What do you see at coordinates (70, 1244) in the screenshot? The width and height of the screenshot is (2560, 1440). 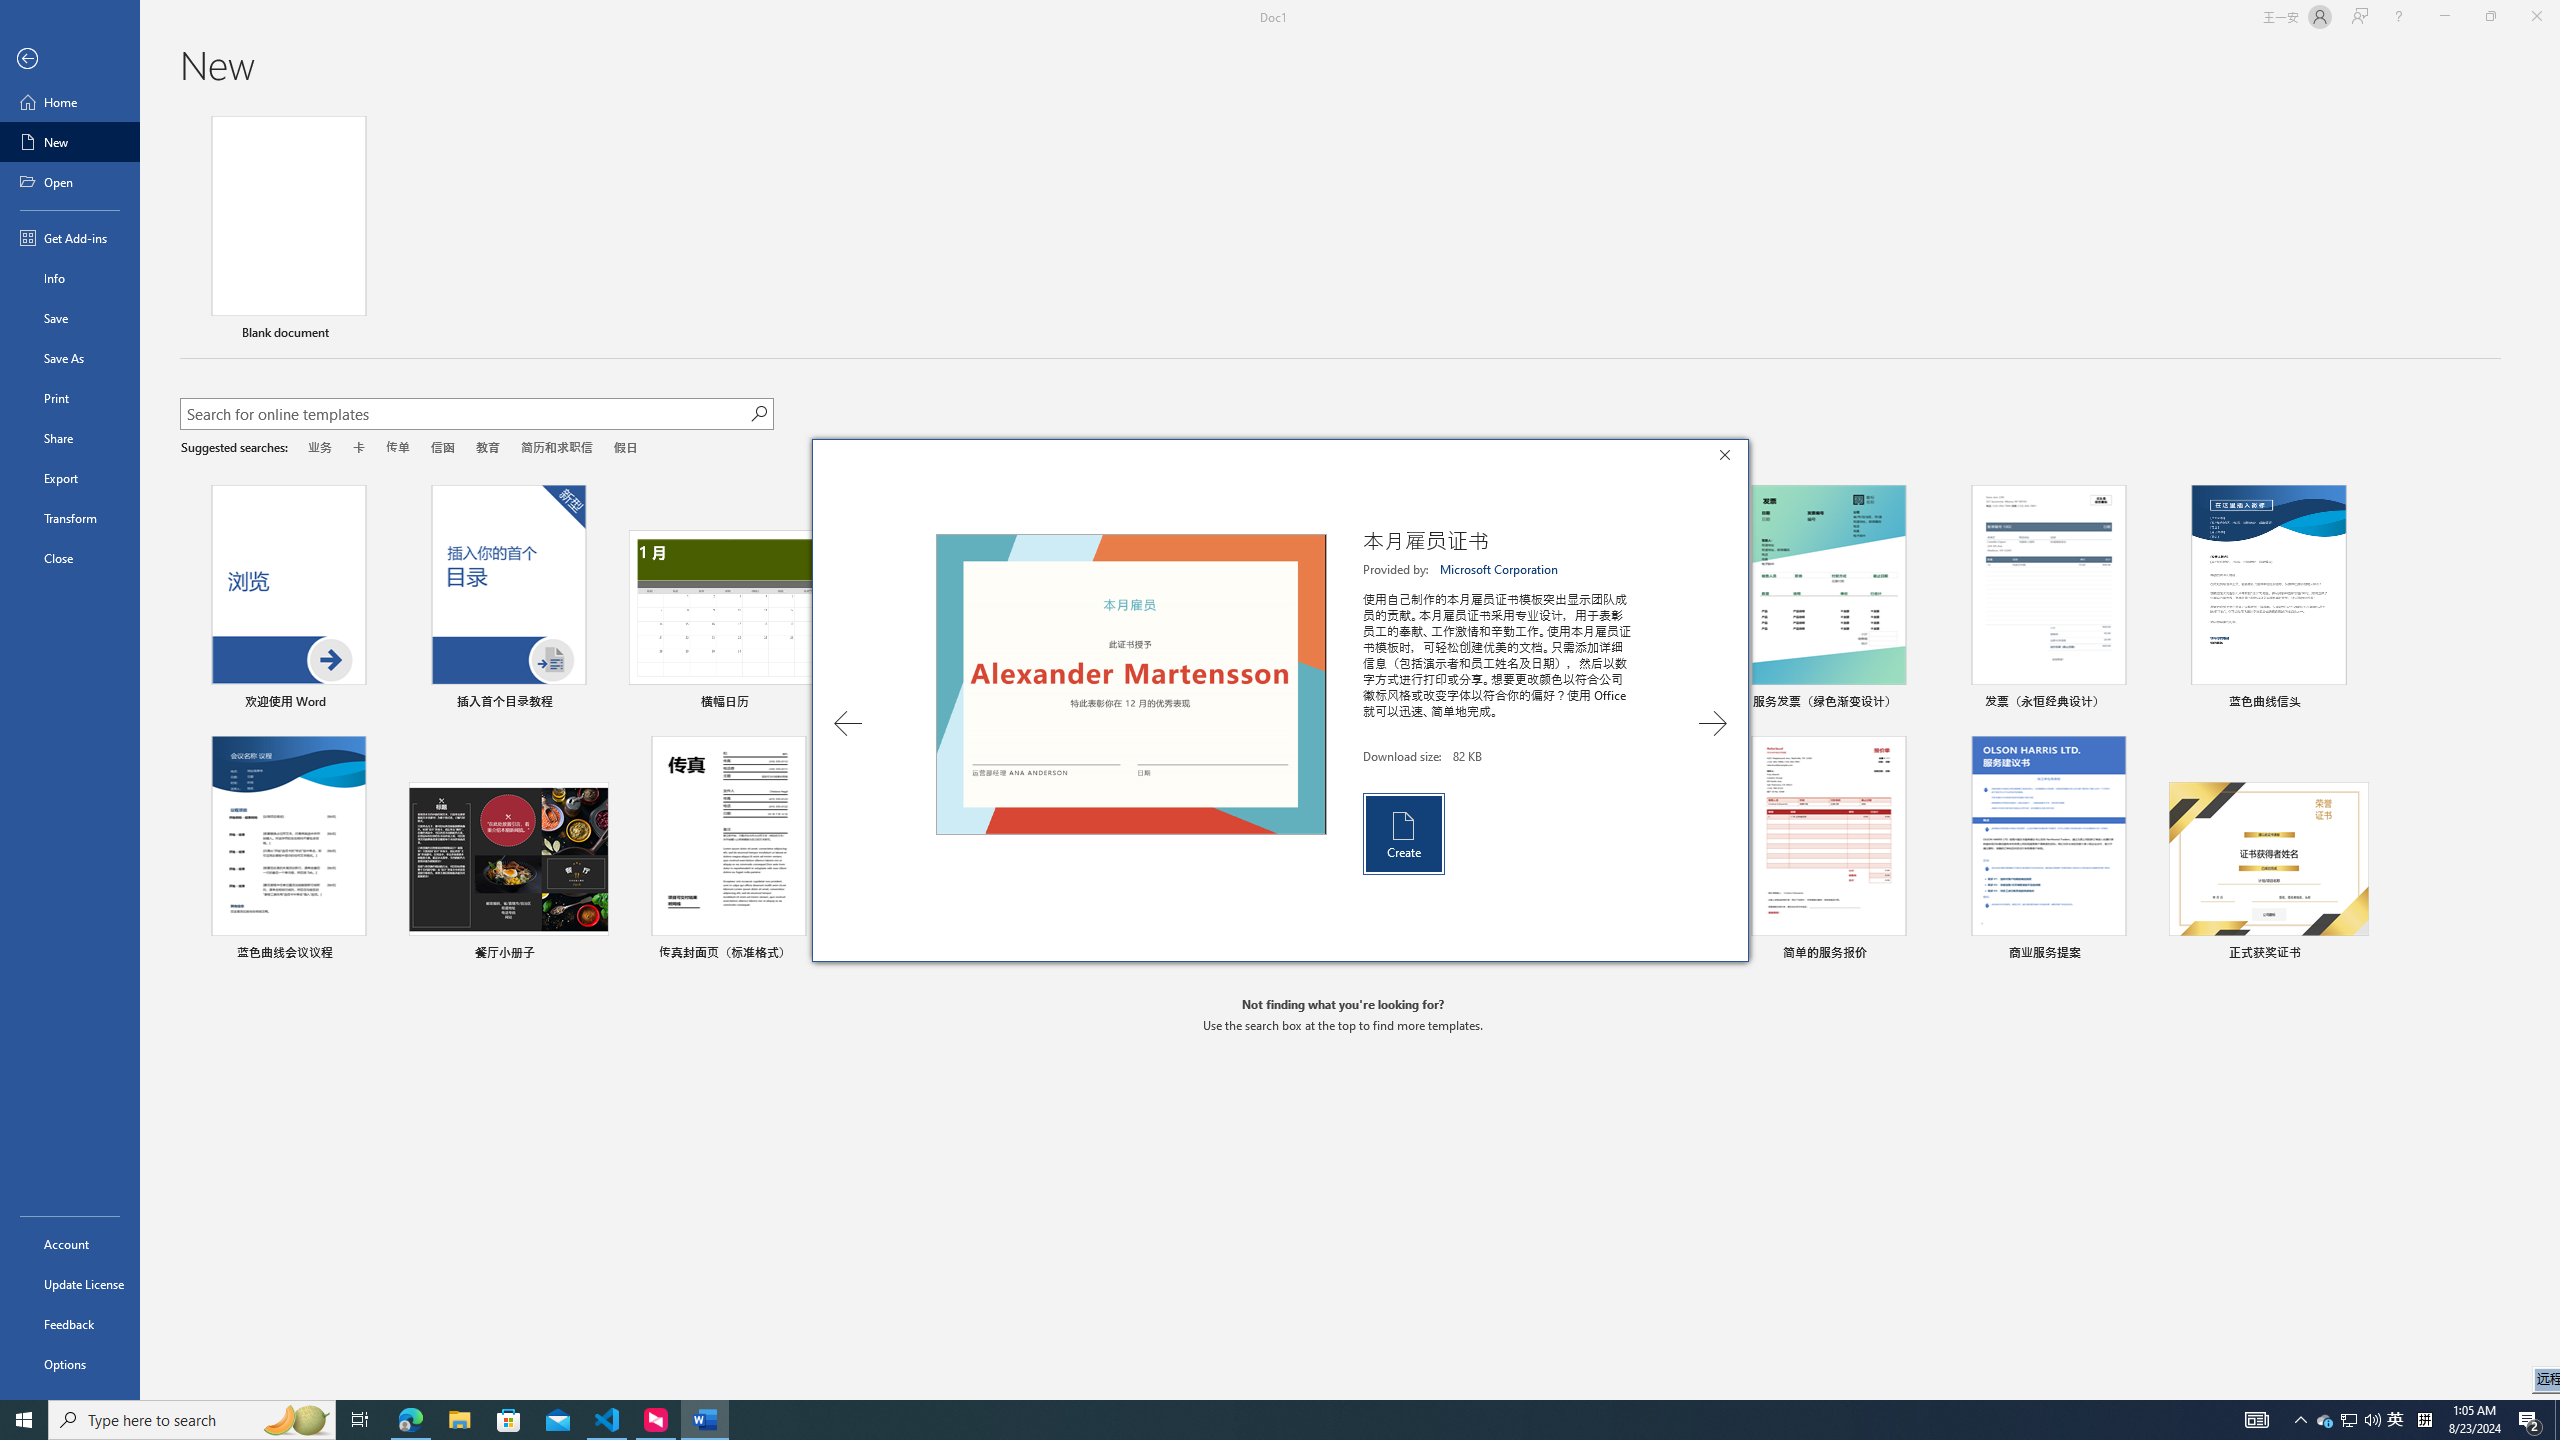 I see `Account` at bounding box center [70, 1244].